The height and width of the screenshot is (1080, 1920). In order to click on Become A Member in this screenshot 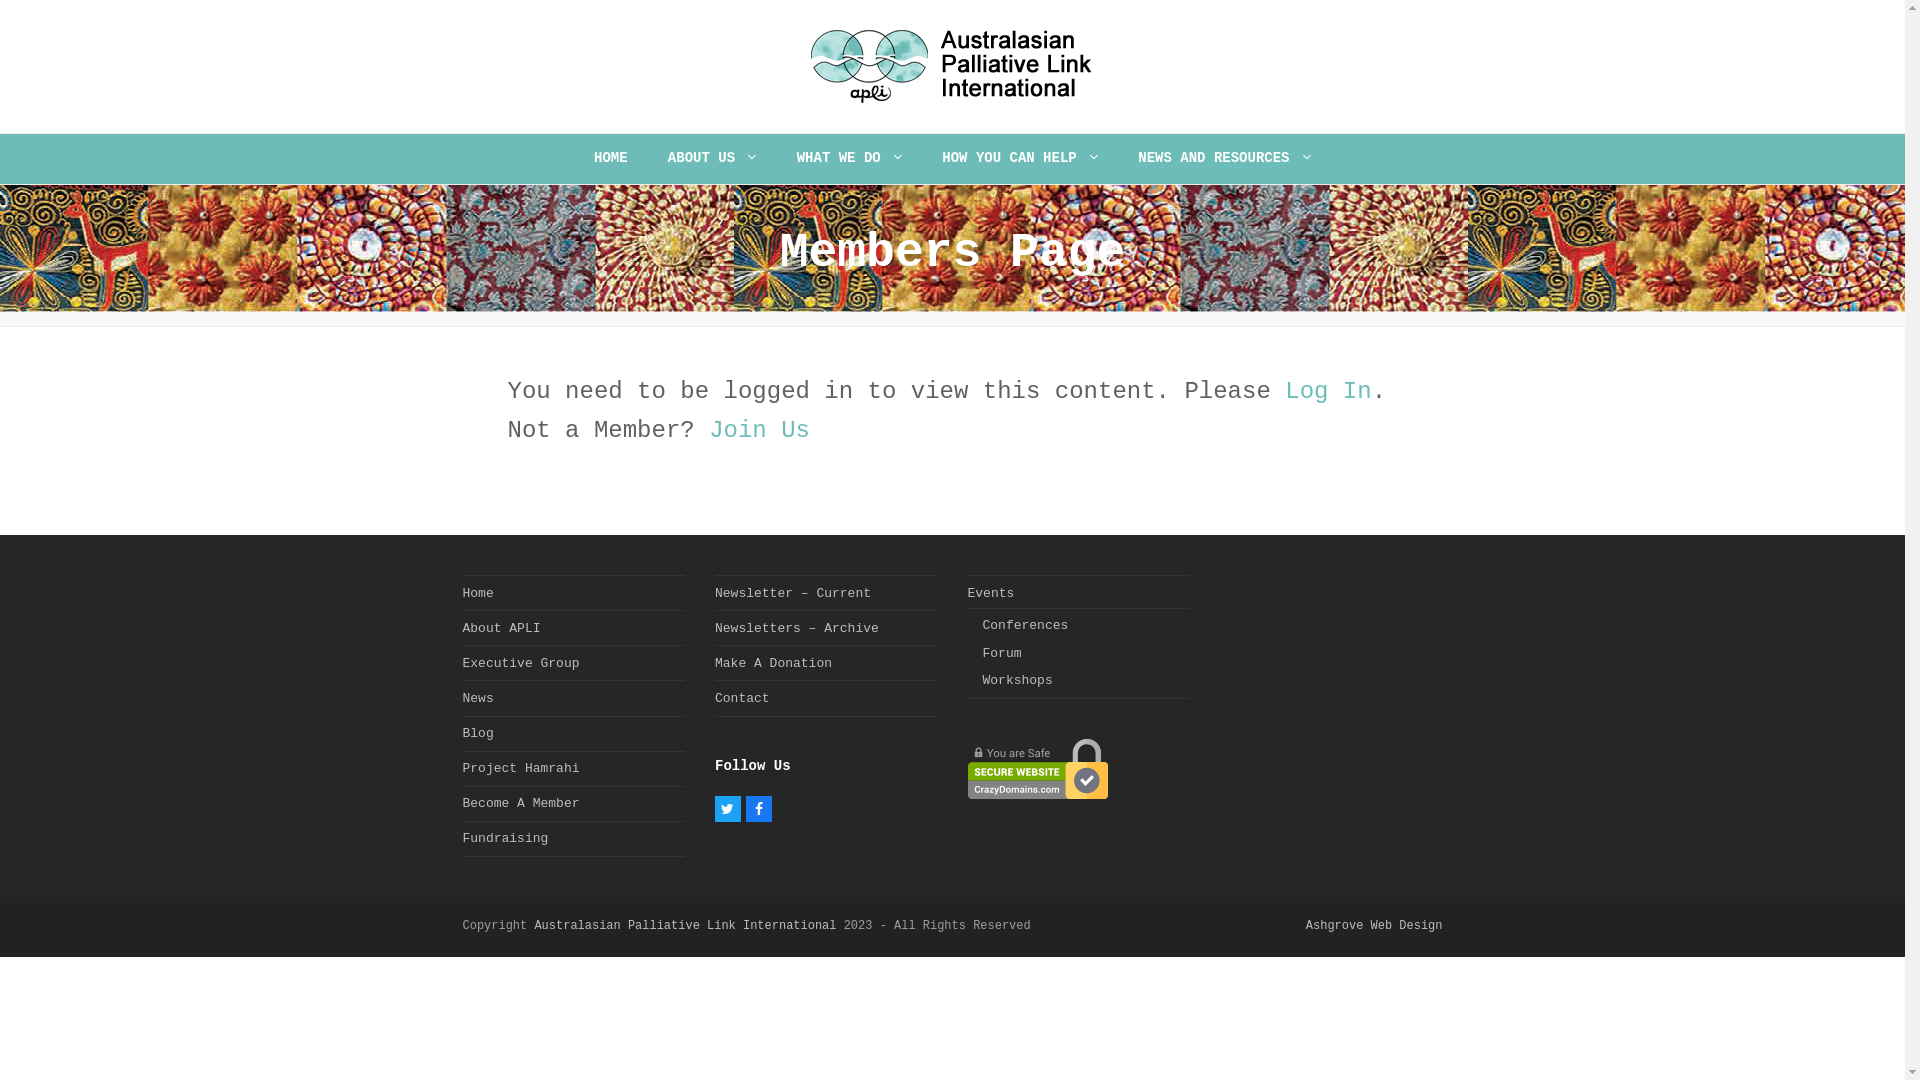, I will do `click(520, 804)`.